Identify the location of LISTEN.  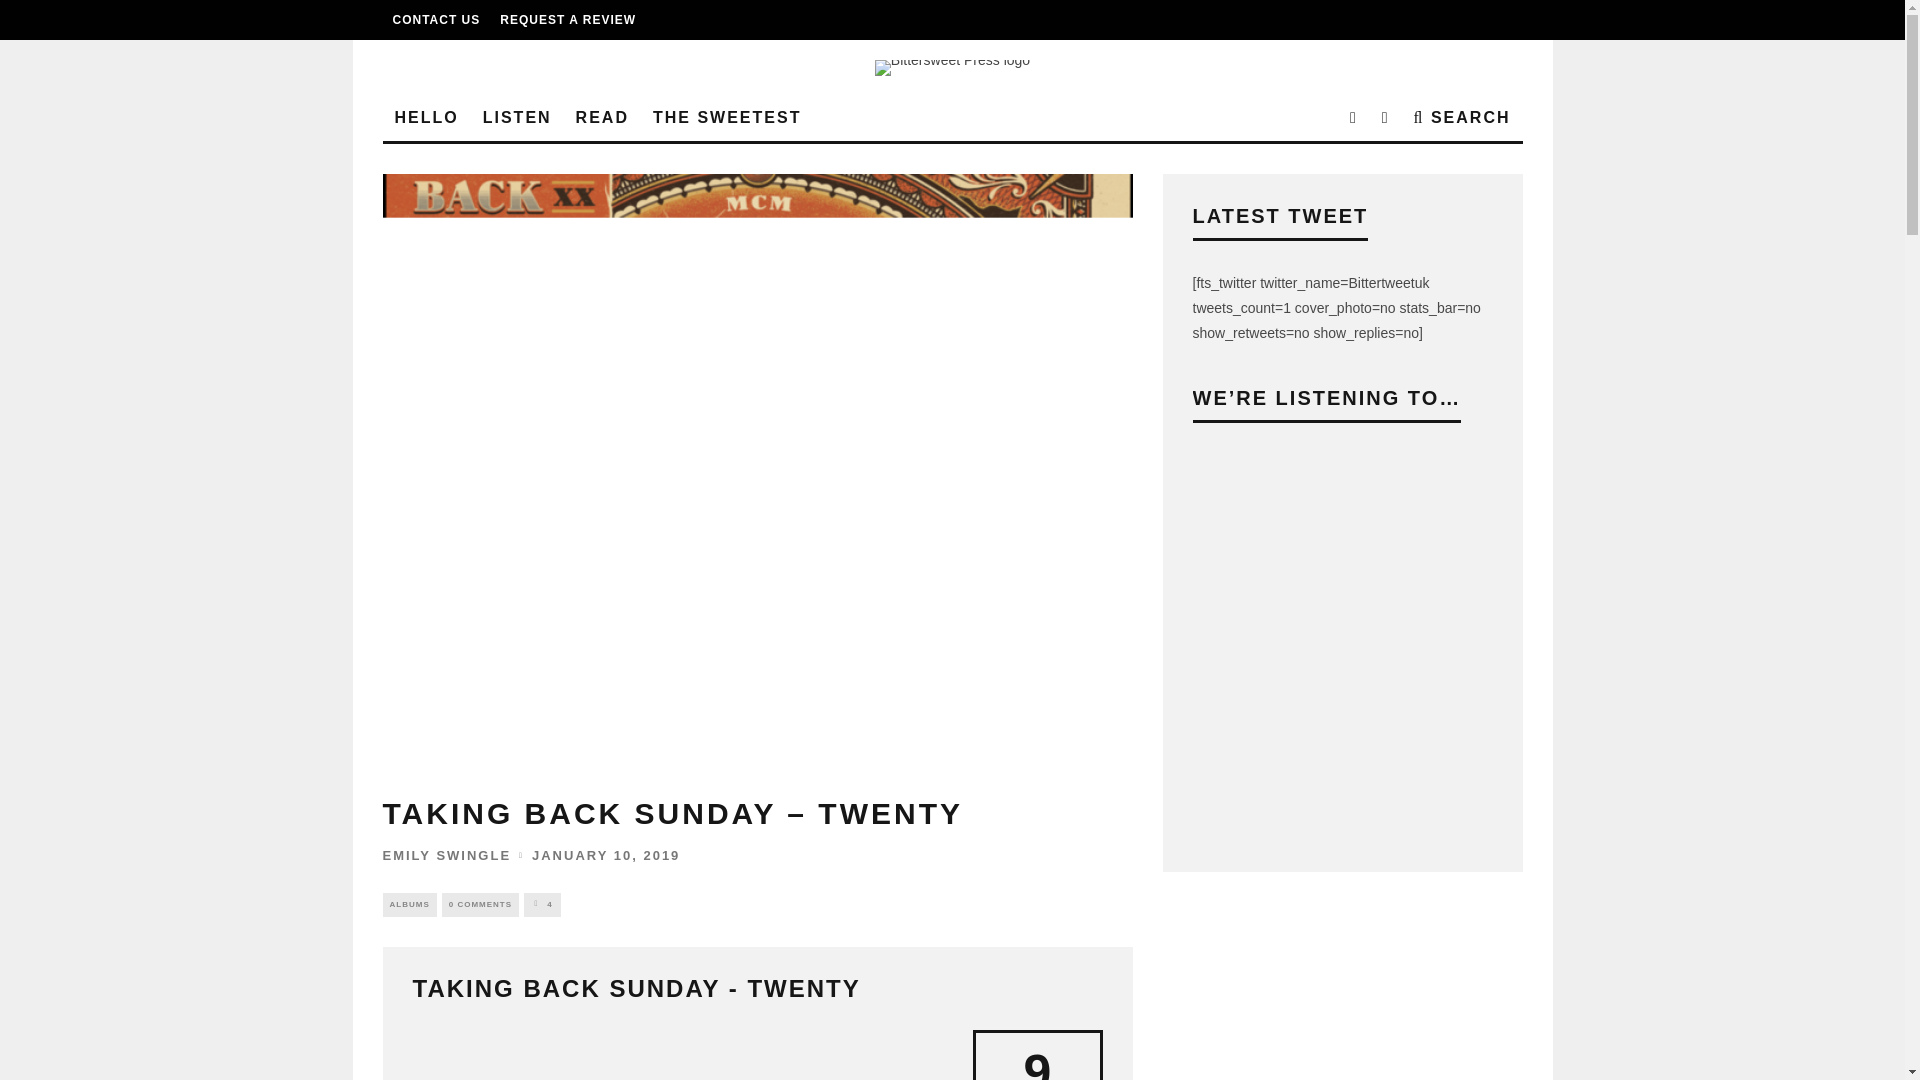
(517, 118).